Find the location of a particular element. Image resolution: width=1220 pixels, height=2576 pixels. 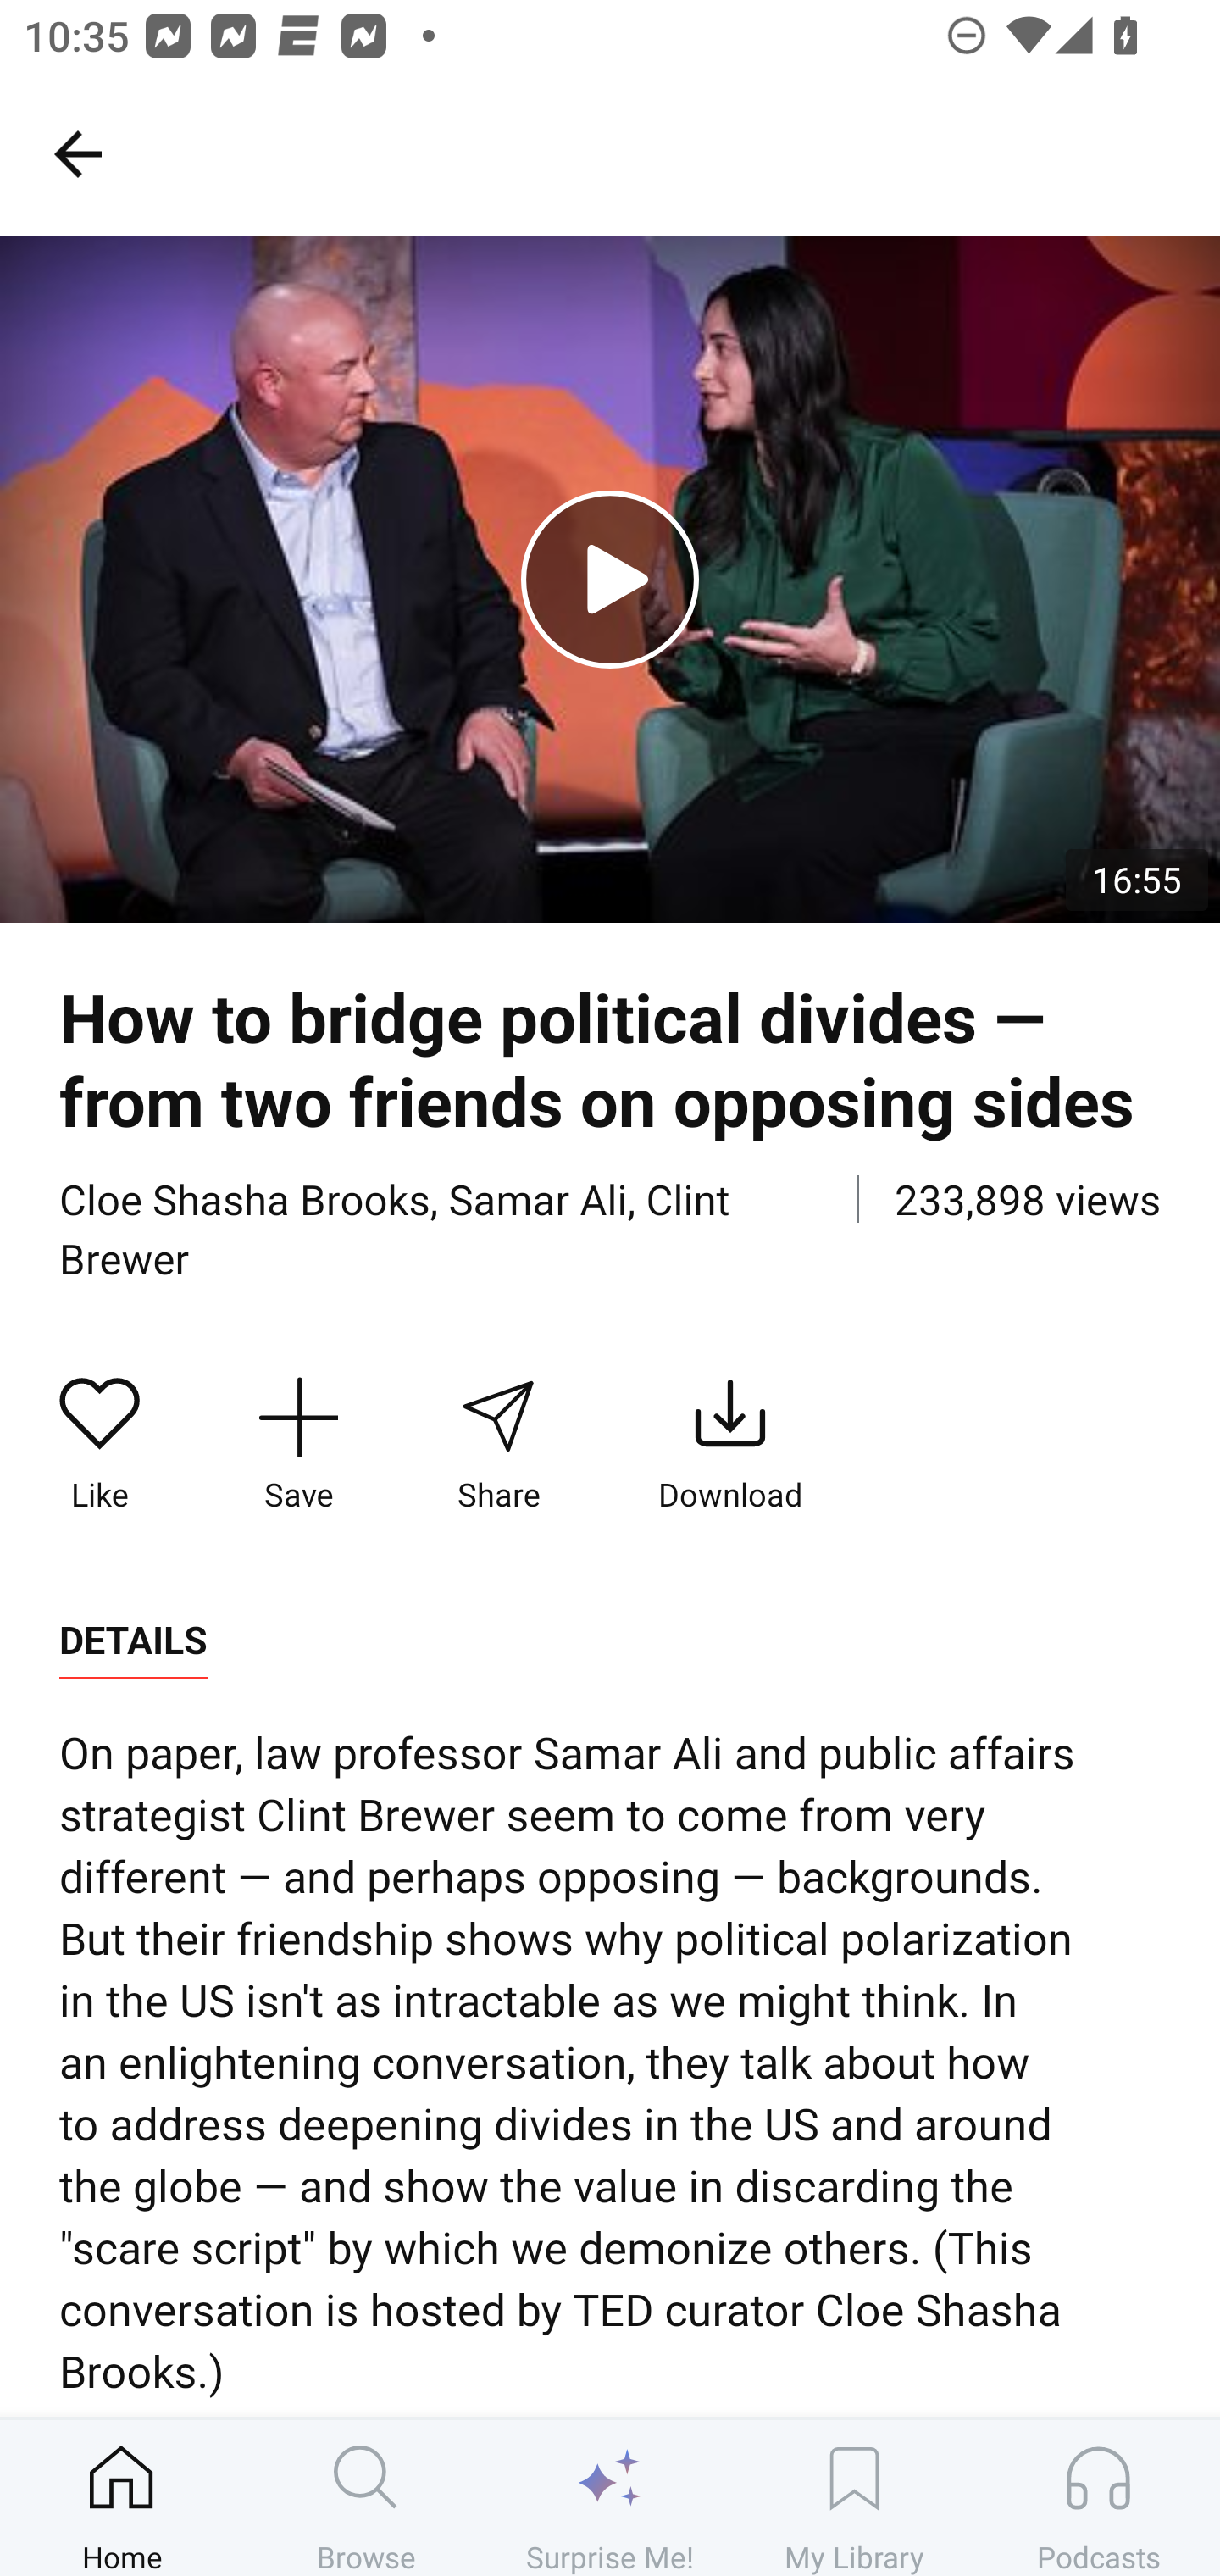

Save is located at coordinates (298, 1445).